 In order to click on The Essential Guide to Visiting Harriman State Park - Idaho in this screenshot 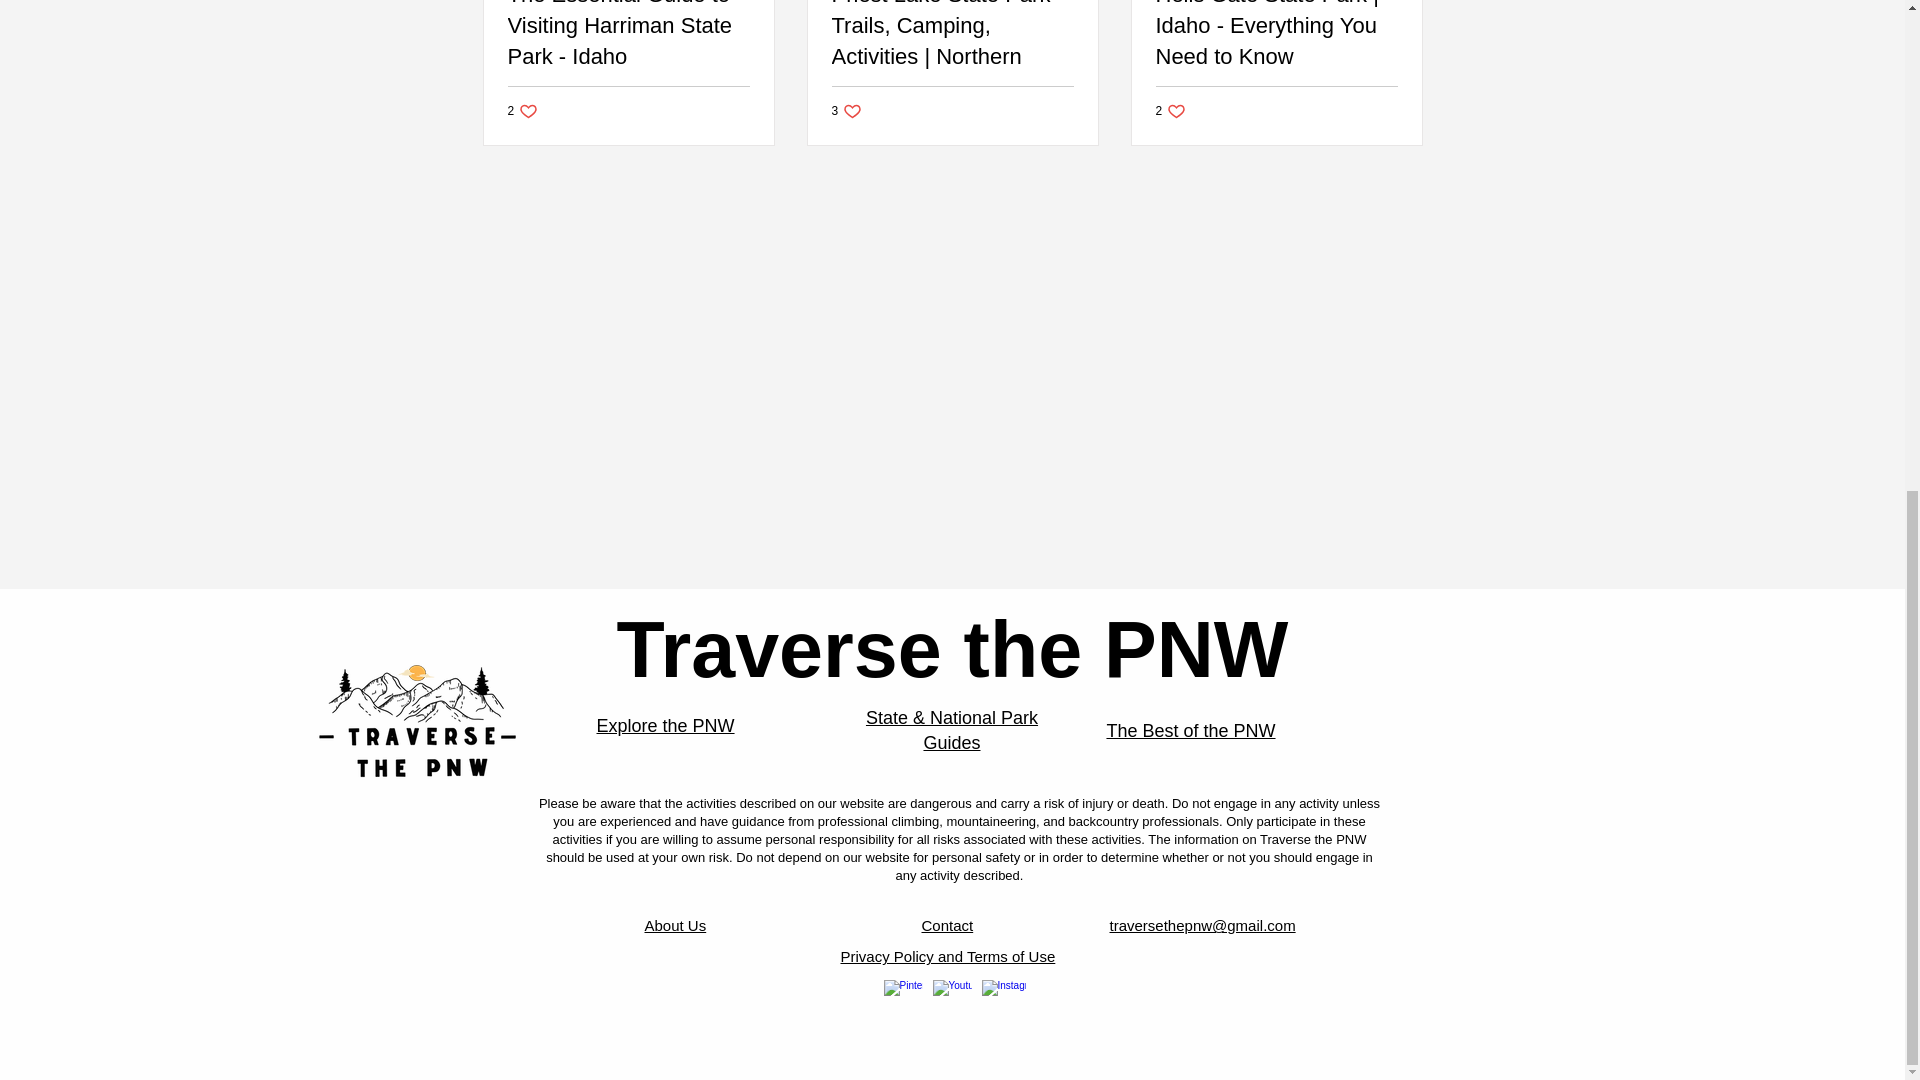, I will do `click(629, 36)`.